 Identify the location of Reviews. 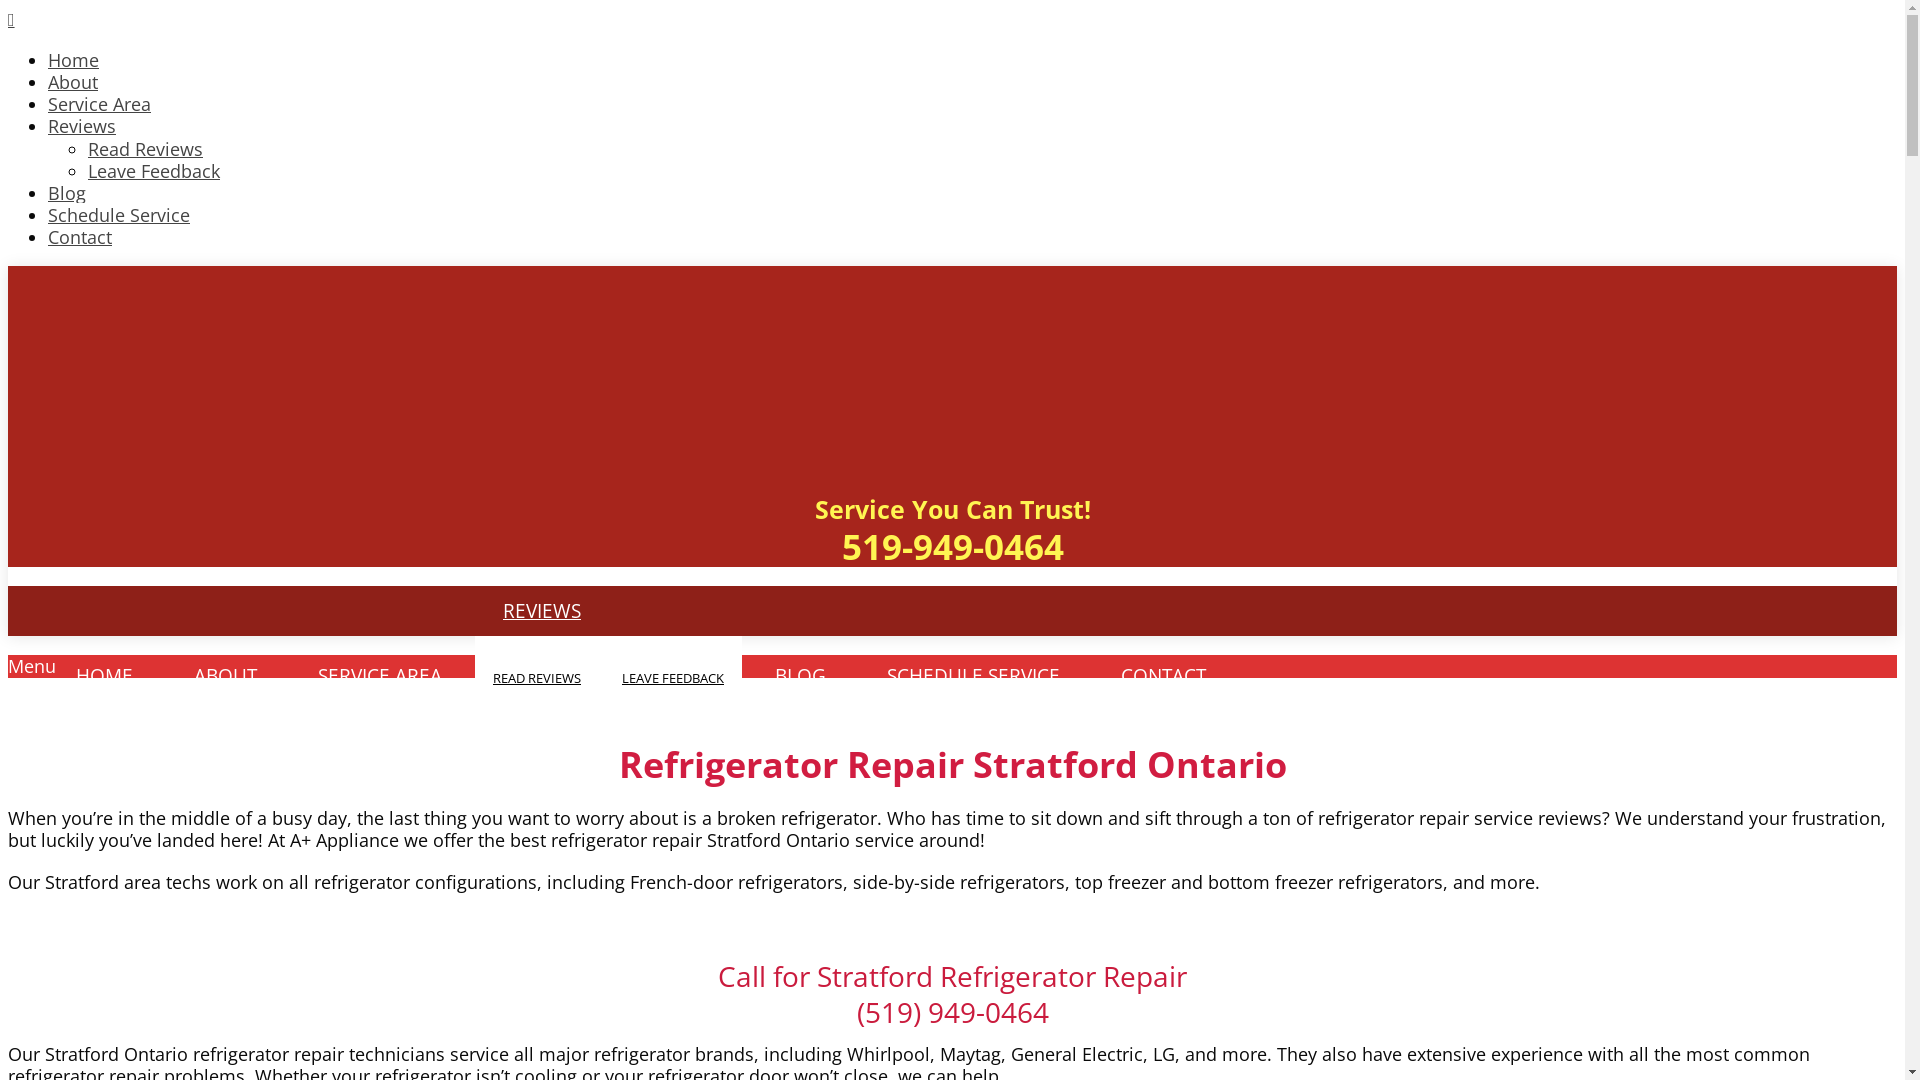
(82, 126).